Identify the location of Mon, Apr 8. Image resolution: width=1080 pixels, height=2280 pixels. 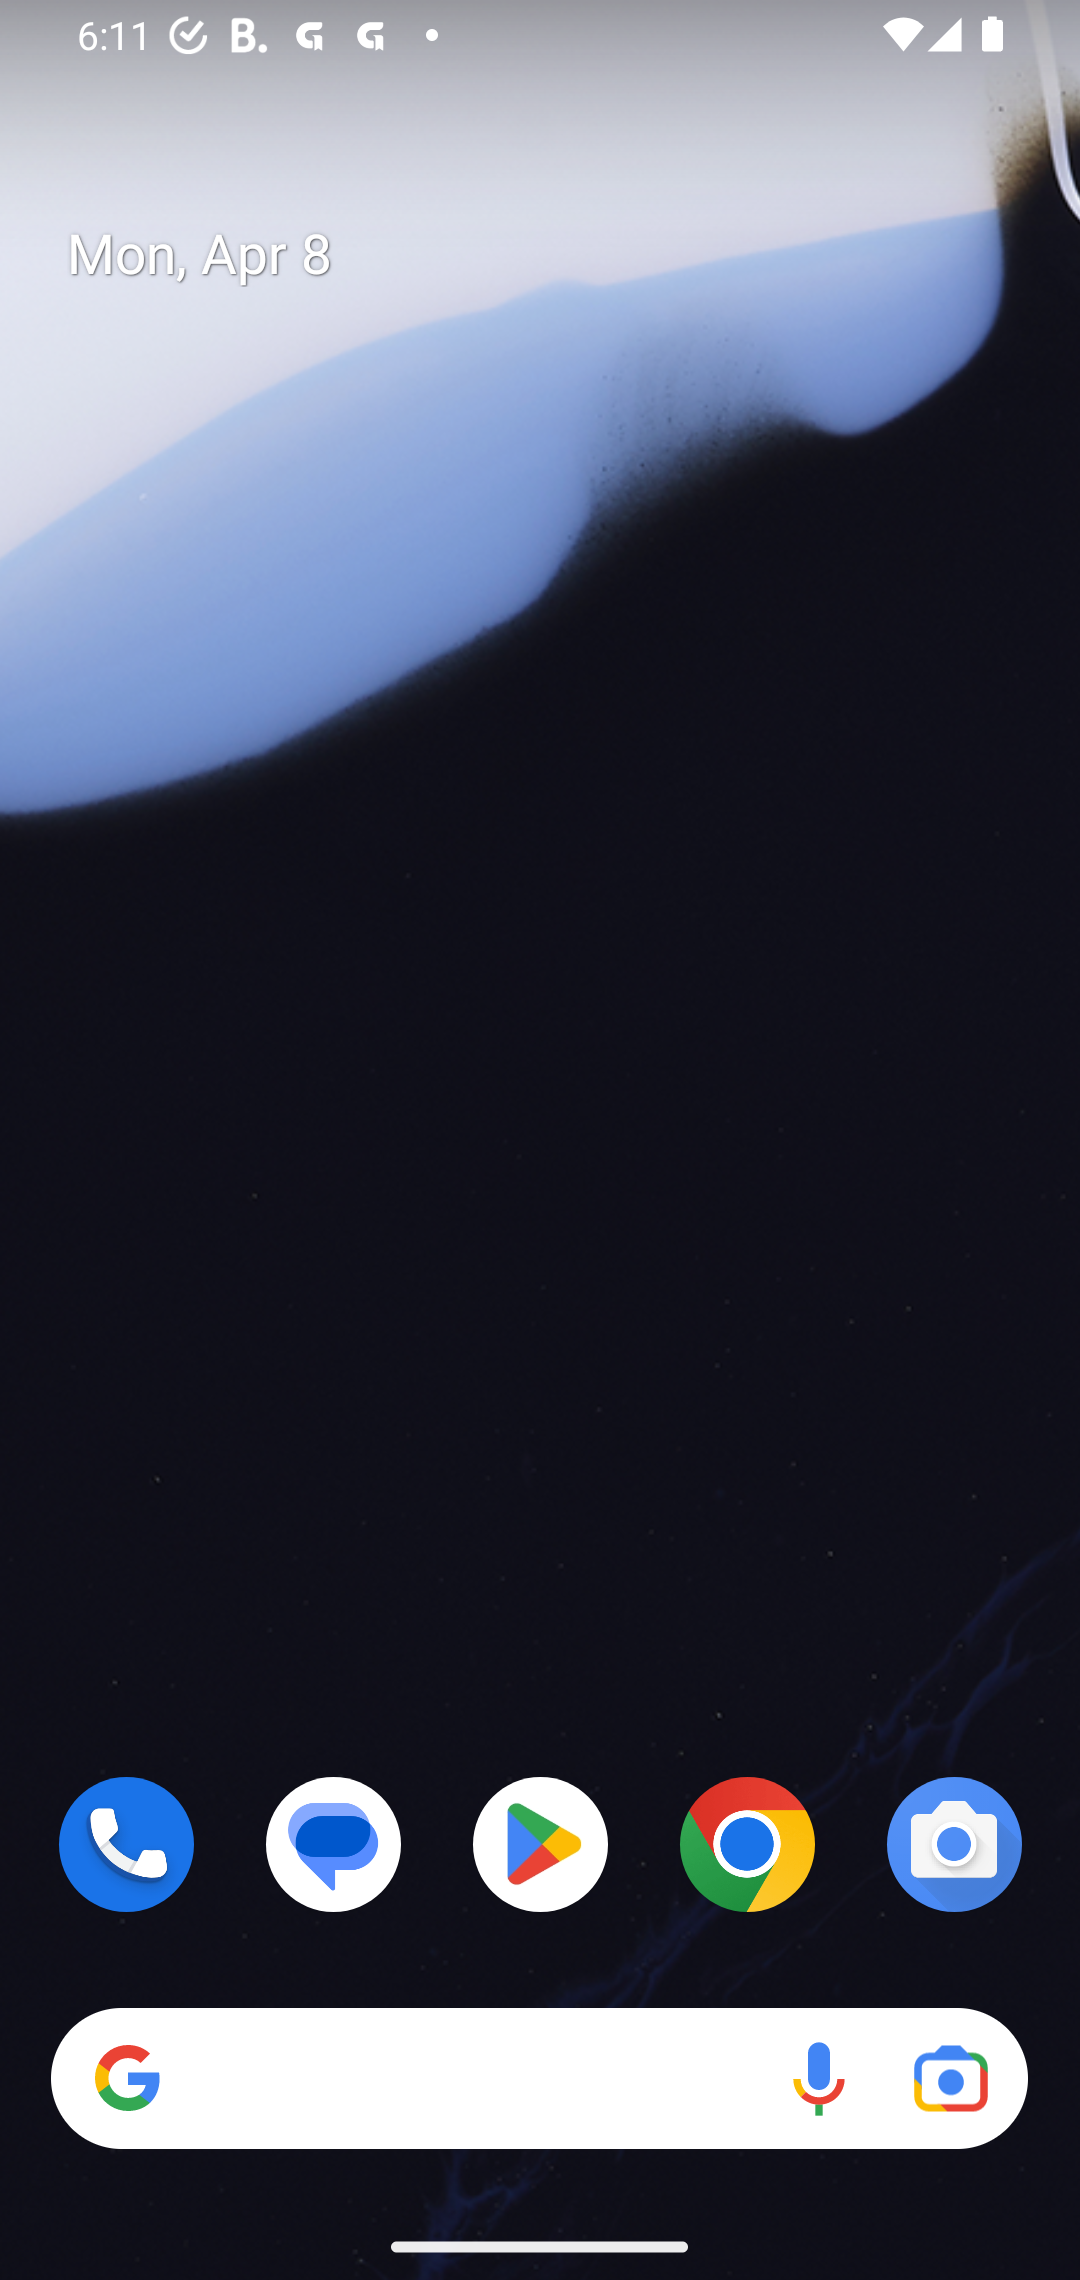
(562, 255).